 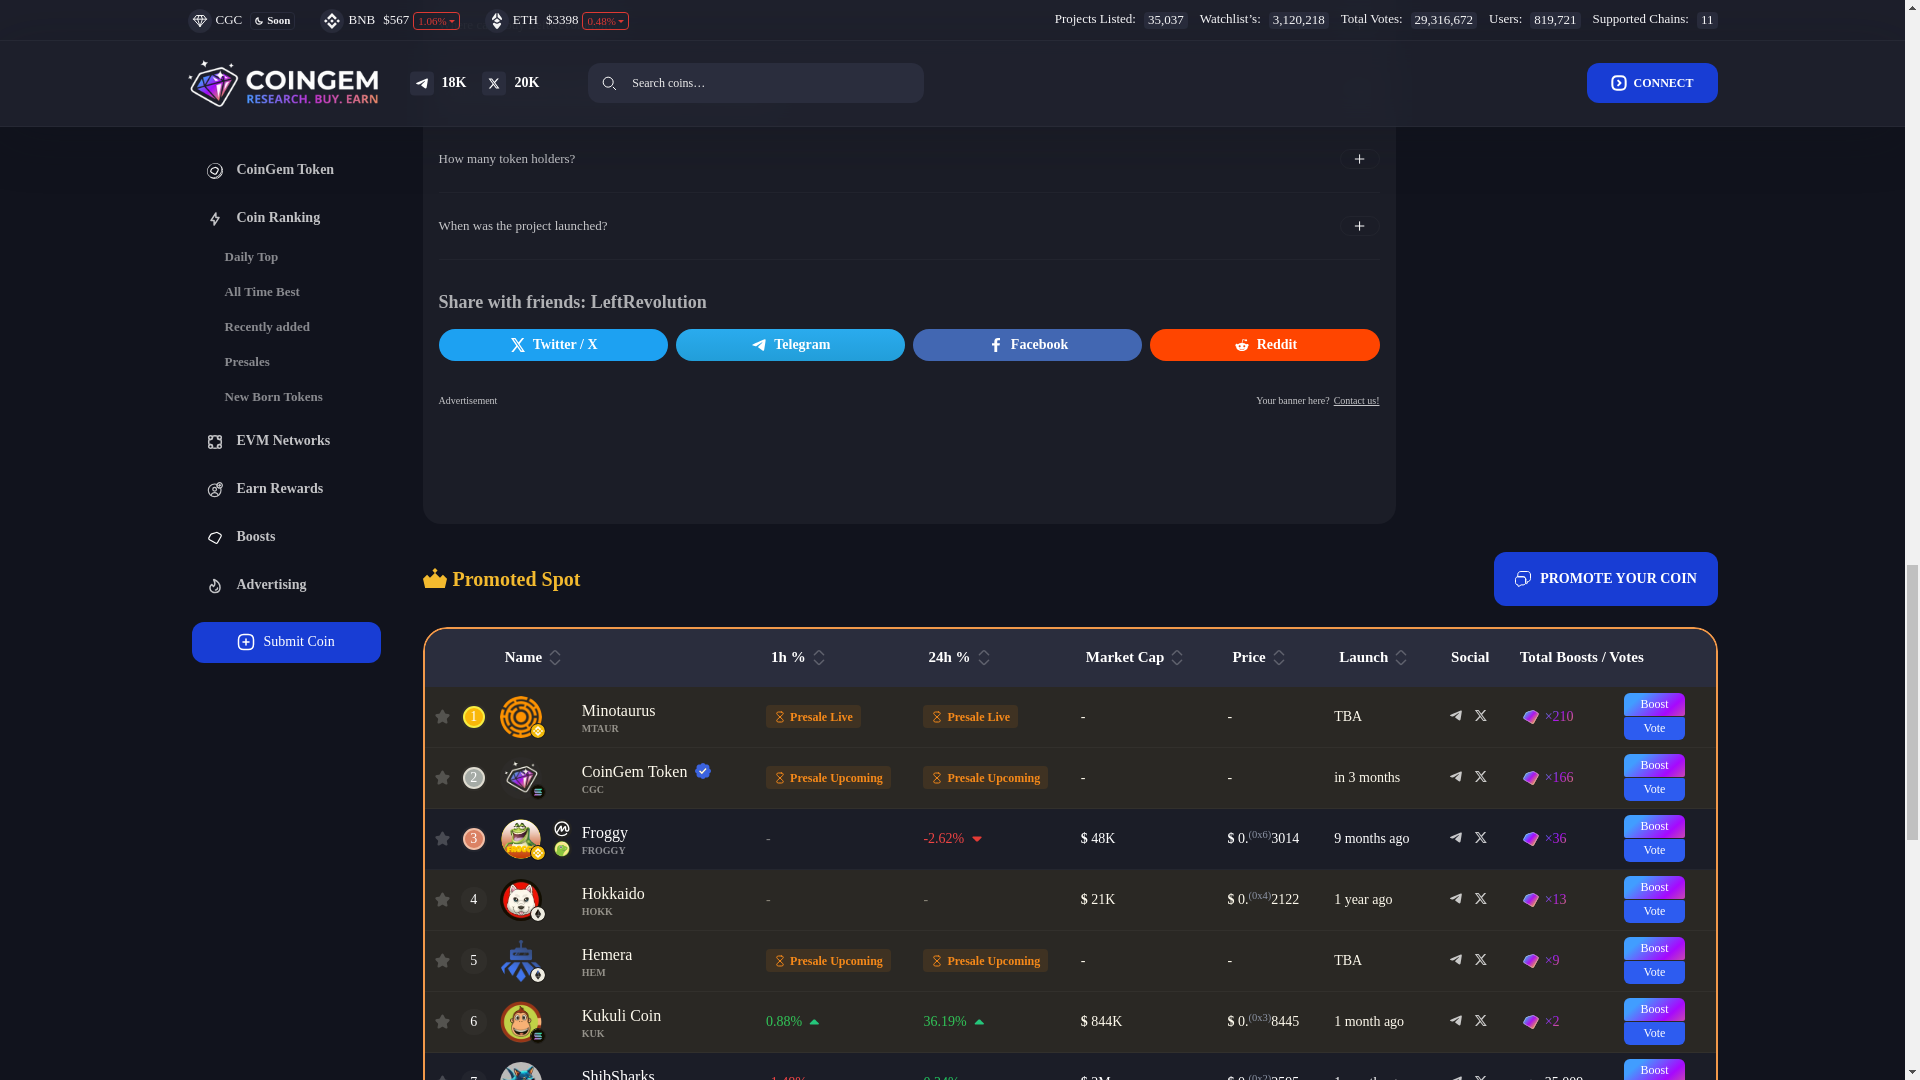 I want to click on Reddit, so click(x=1264, y=344).